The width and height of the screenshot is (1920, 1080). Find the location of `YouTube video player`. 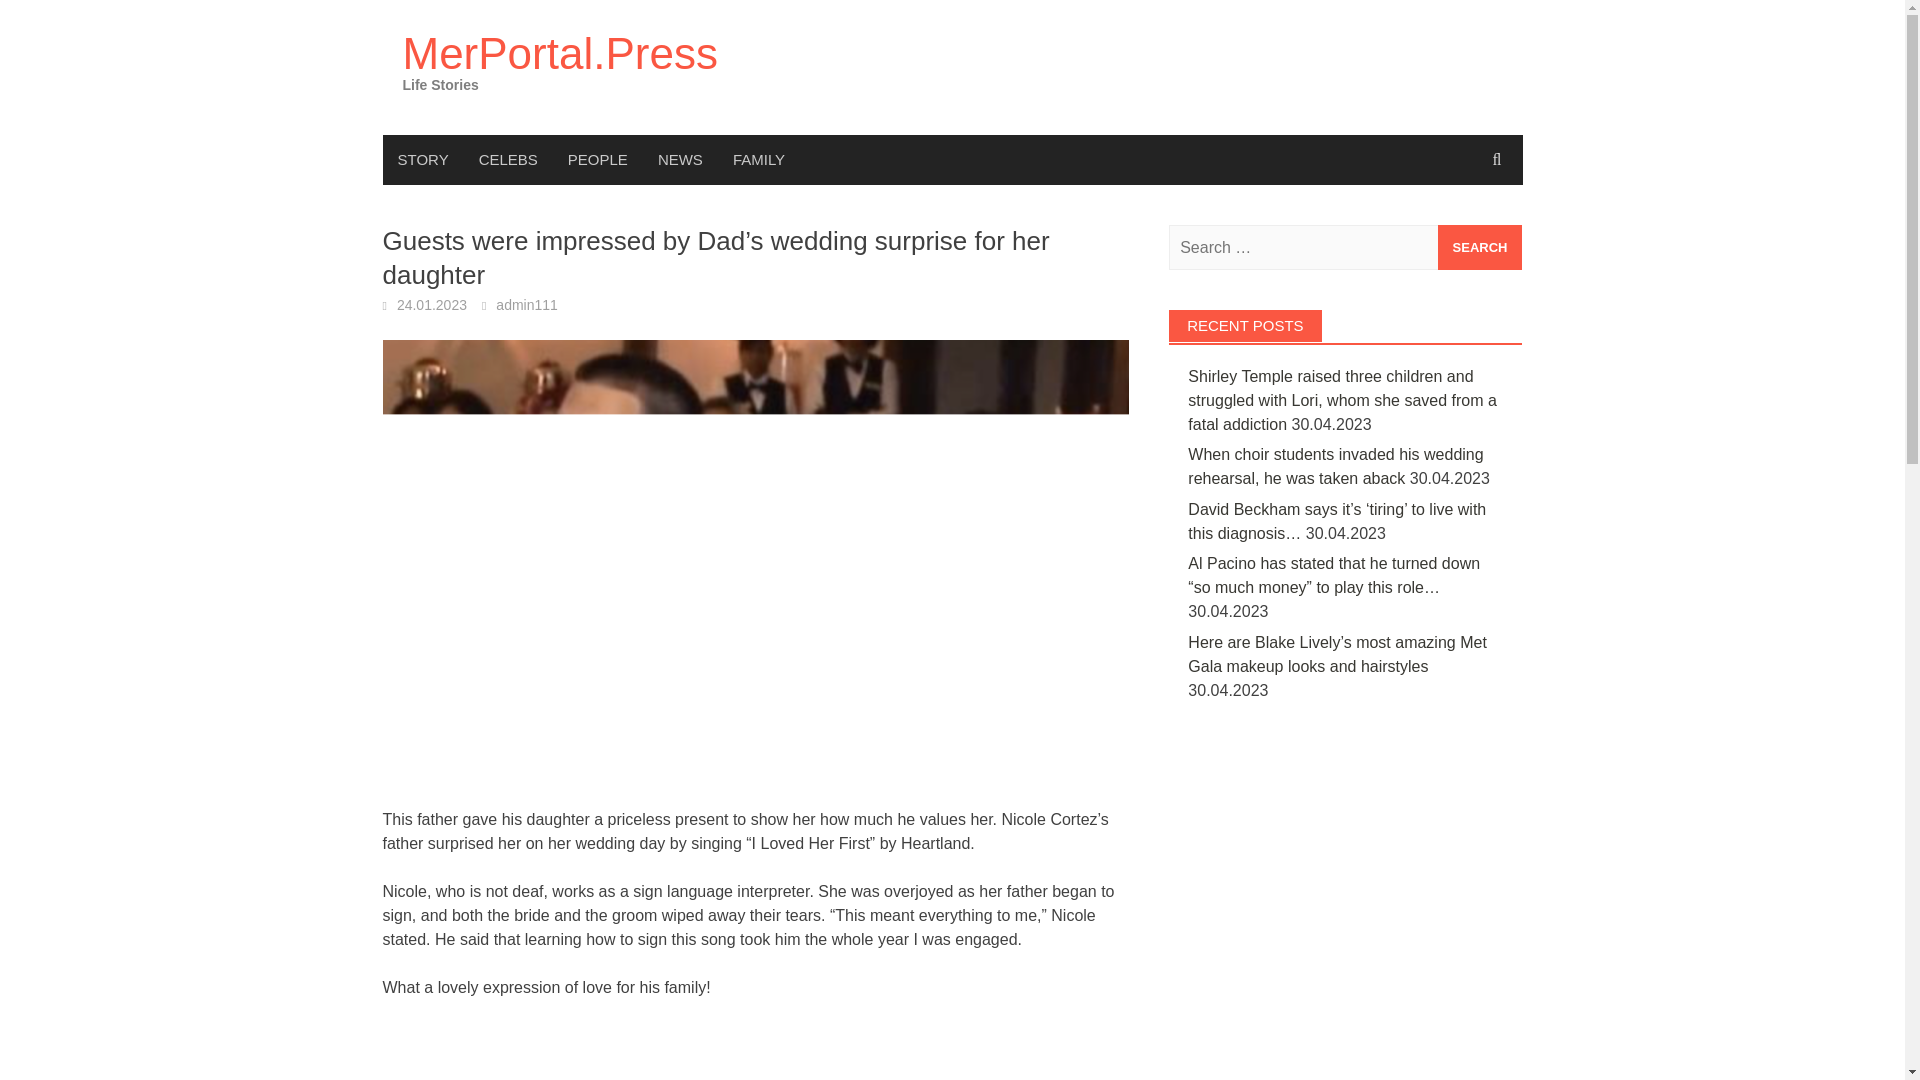

YouTube video player is located at coordinates (662, 1052).